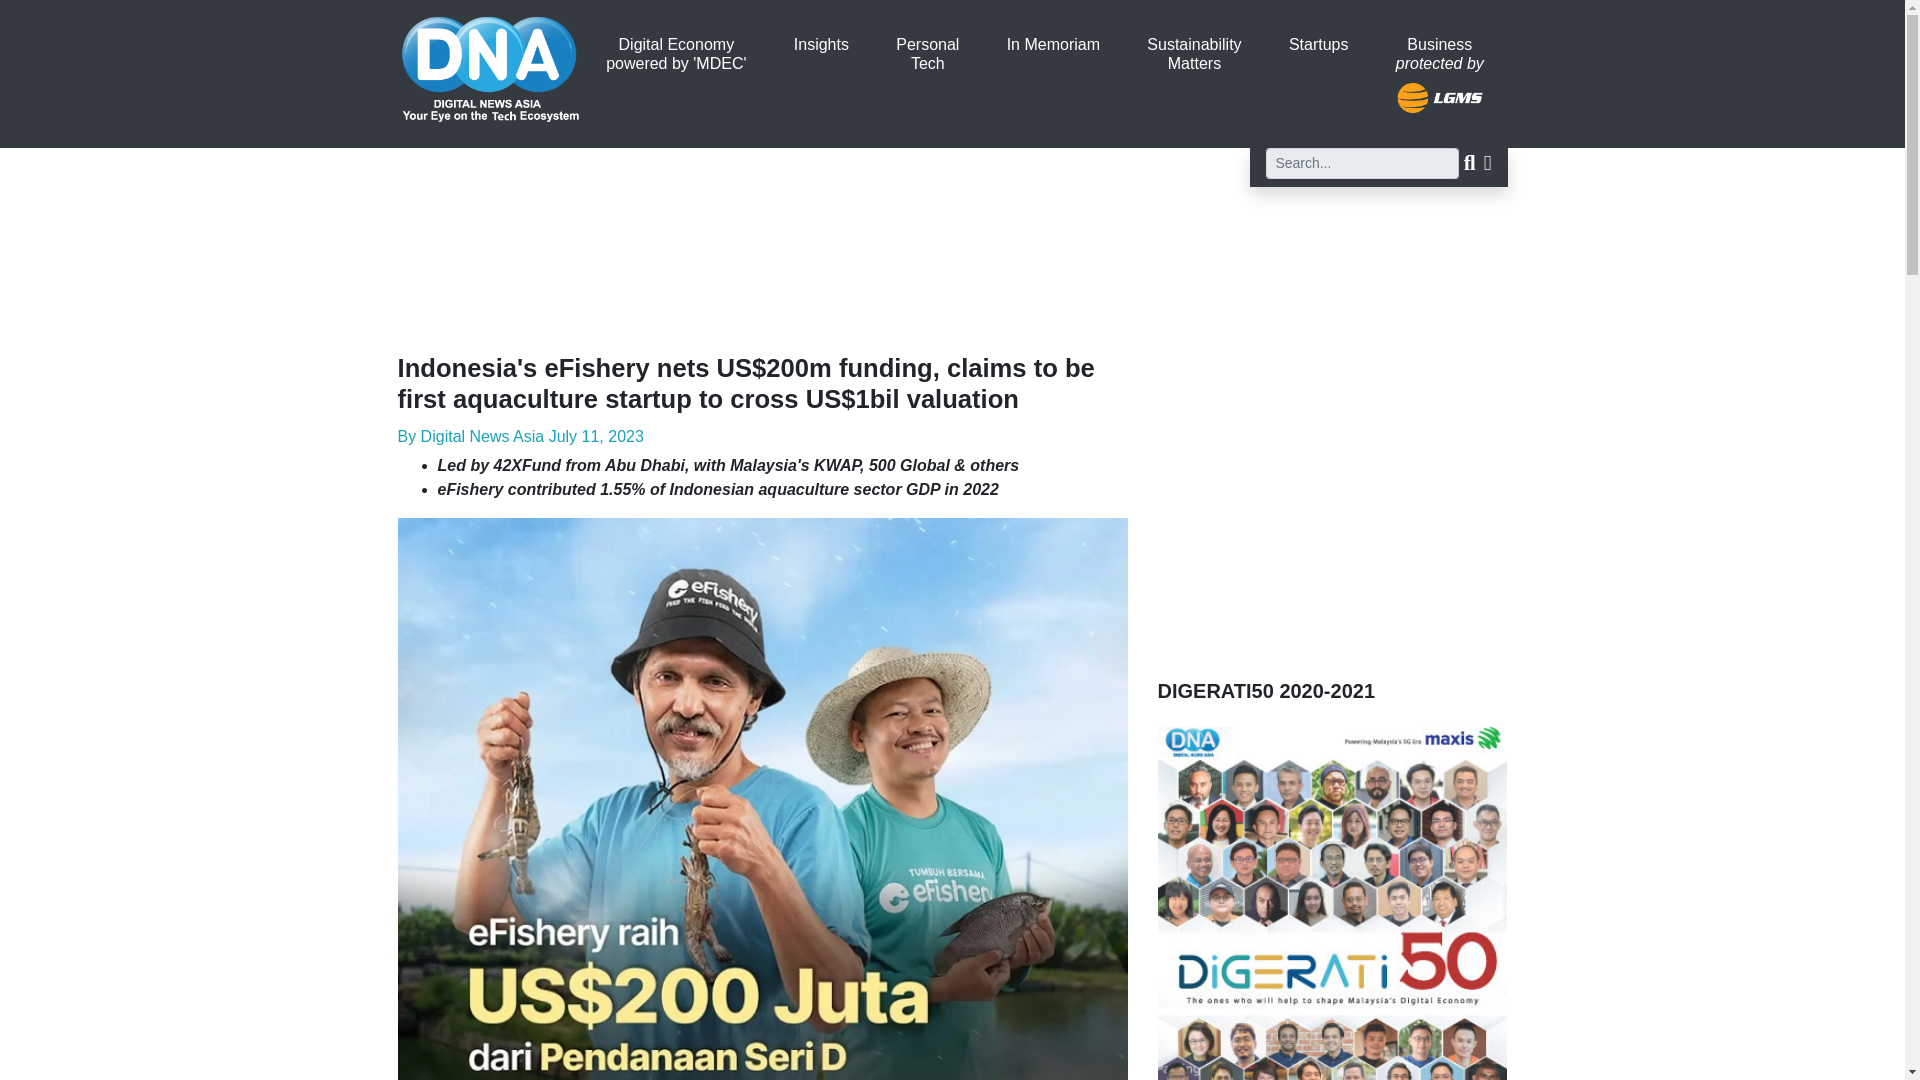  Describe the element at coordinates (928, 54) in the screenshot. I see `Insights` at that location.